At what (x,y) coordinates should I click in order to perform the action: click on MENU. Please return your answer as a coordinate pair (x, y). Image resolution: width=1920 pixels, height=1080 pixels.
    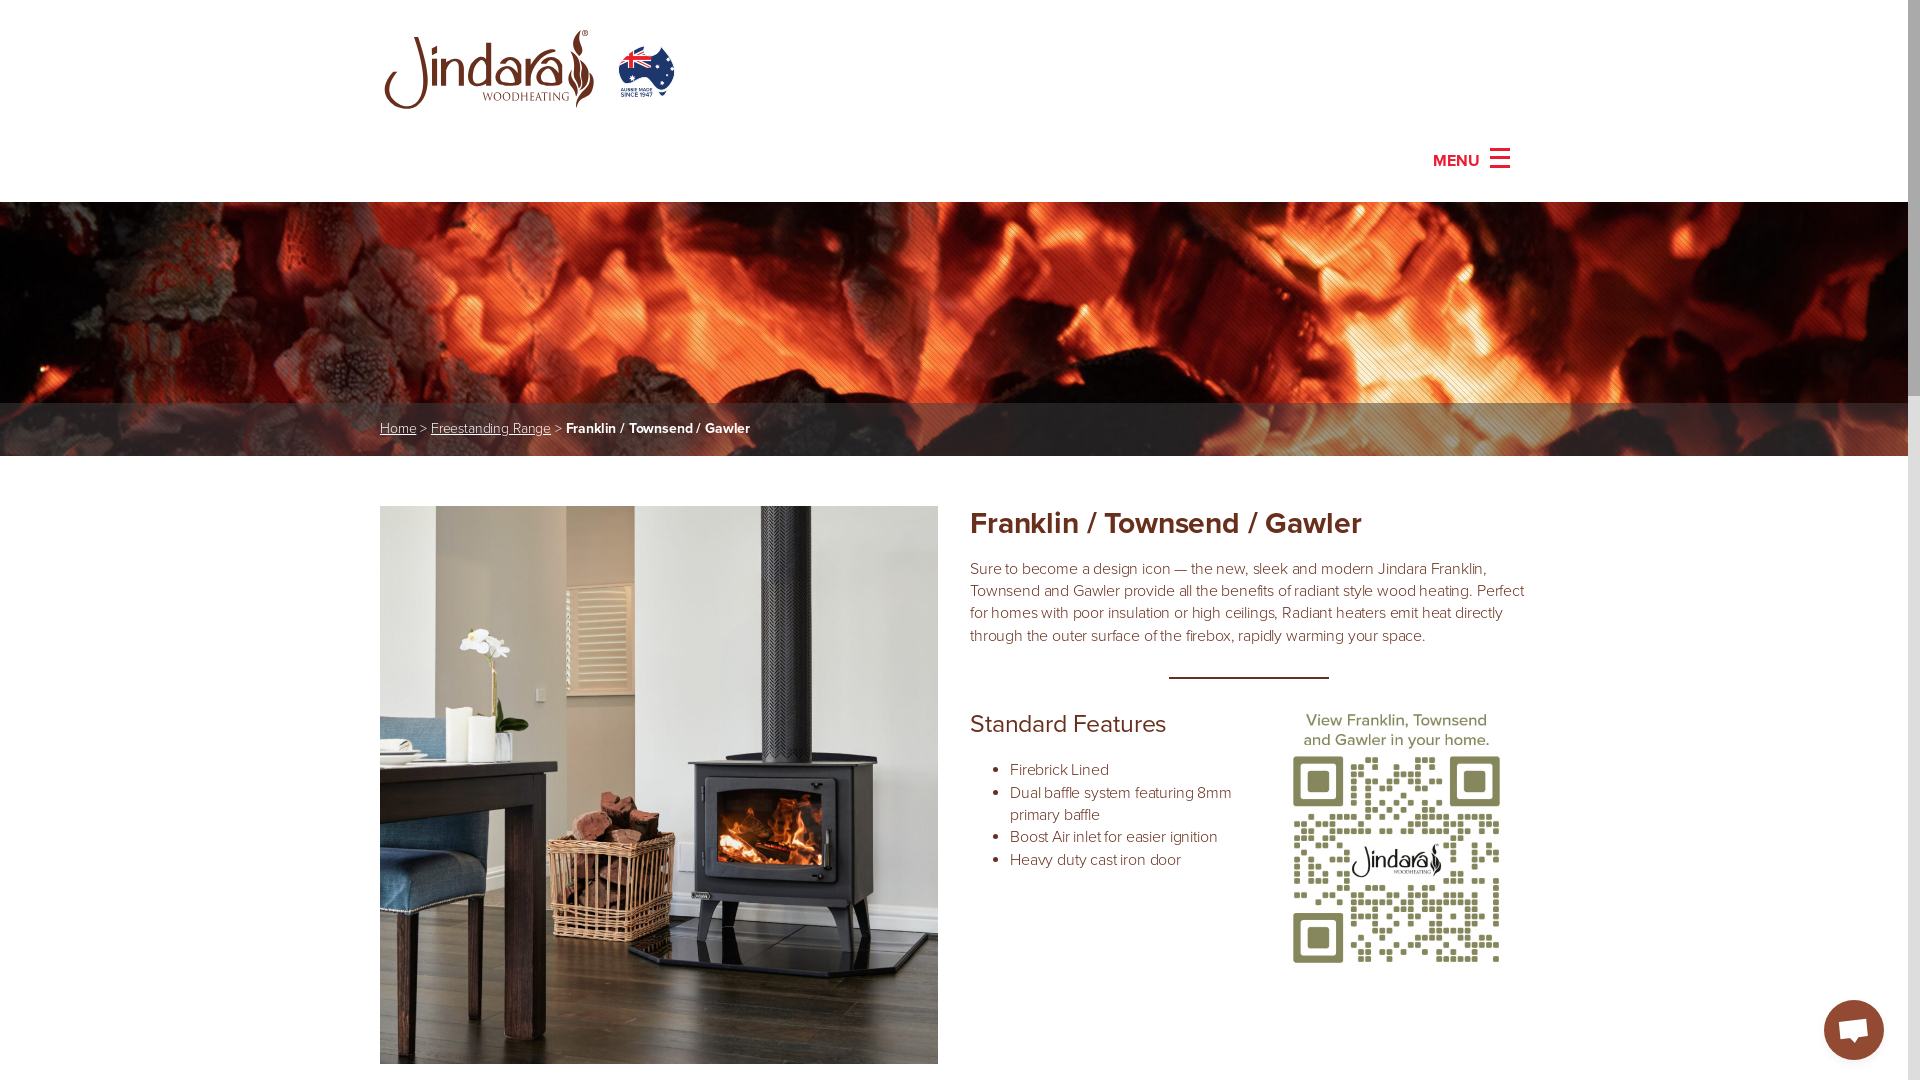
    Looking at the image, I should click on (1472, 160).